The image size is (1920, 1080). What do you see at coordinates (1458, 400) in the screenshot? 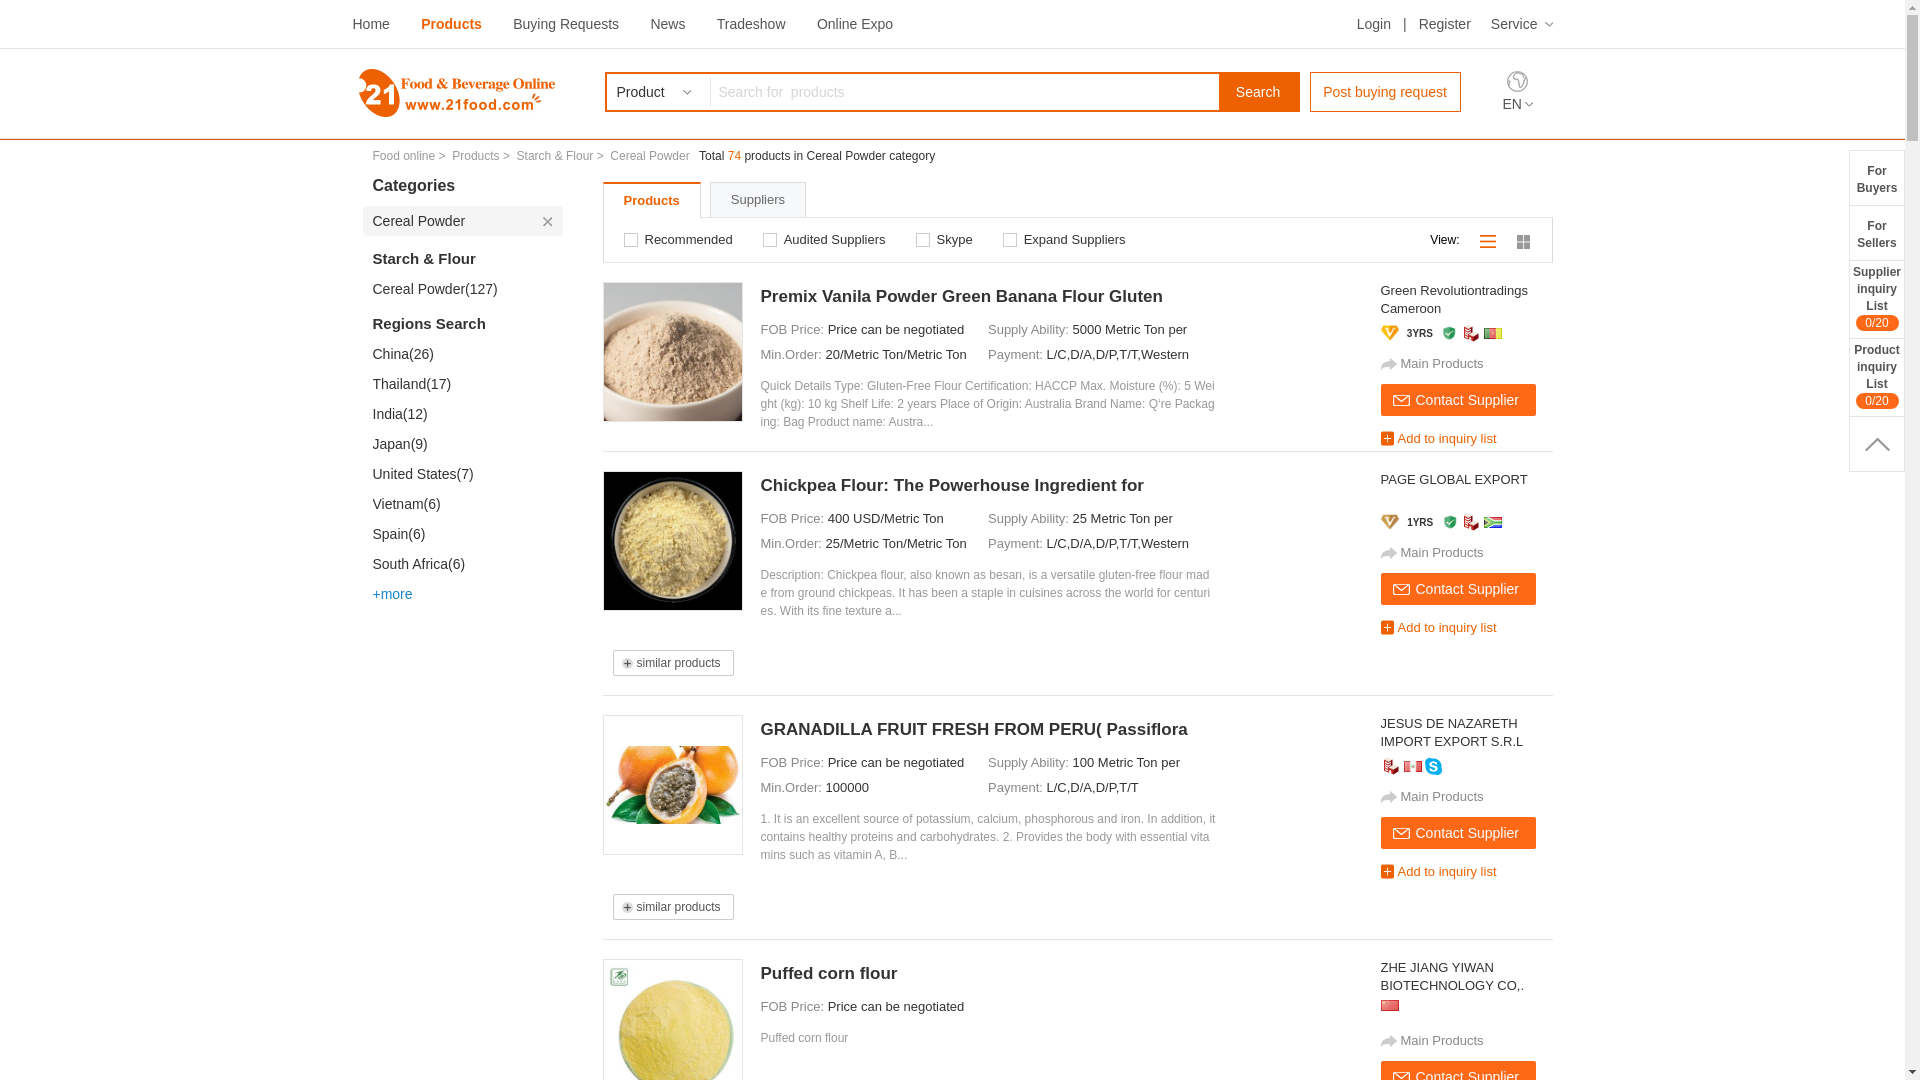
I see `Contact Supplier` at bounding box center [1458, 400].